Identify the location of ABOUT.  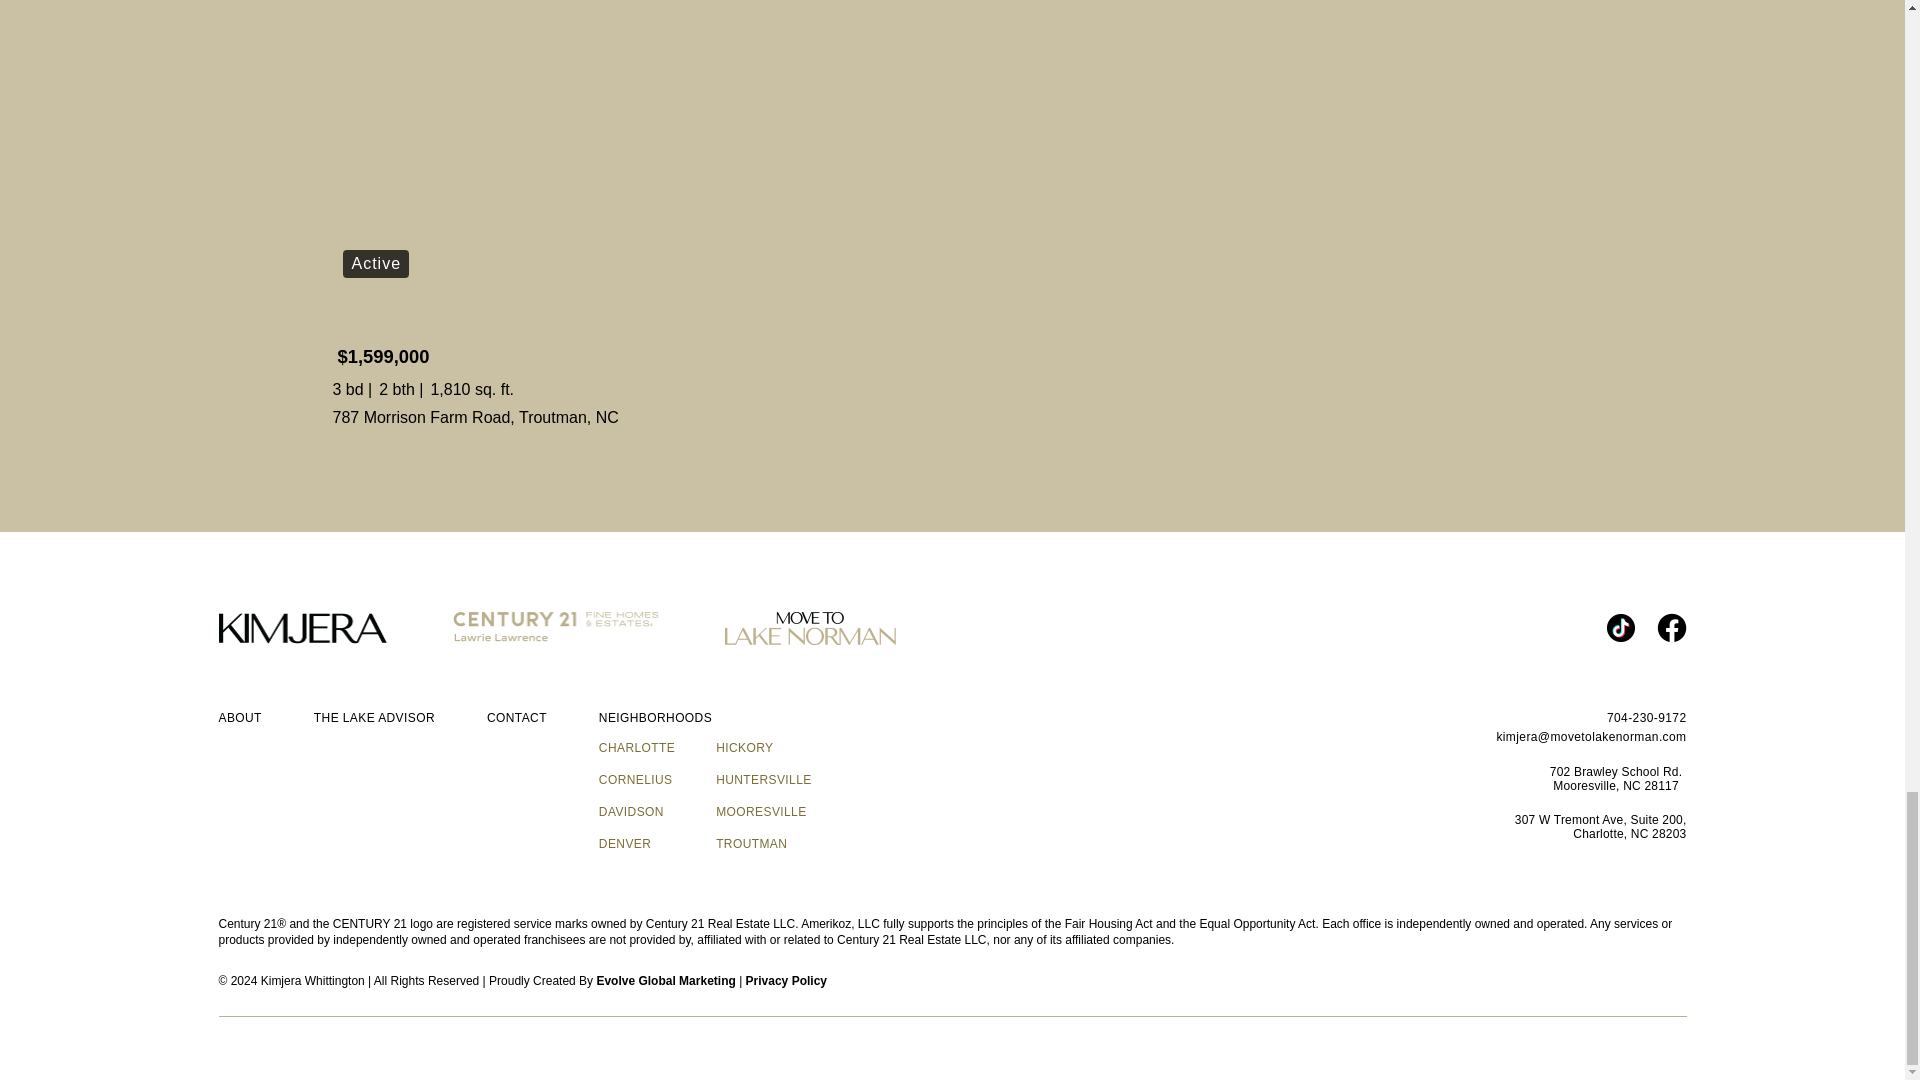
(240, 718).